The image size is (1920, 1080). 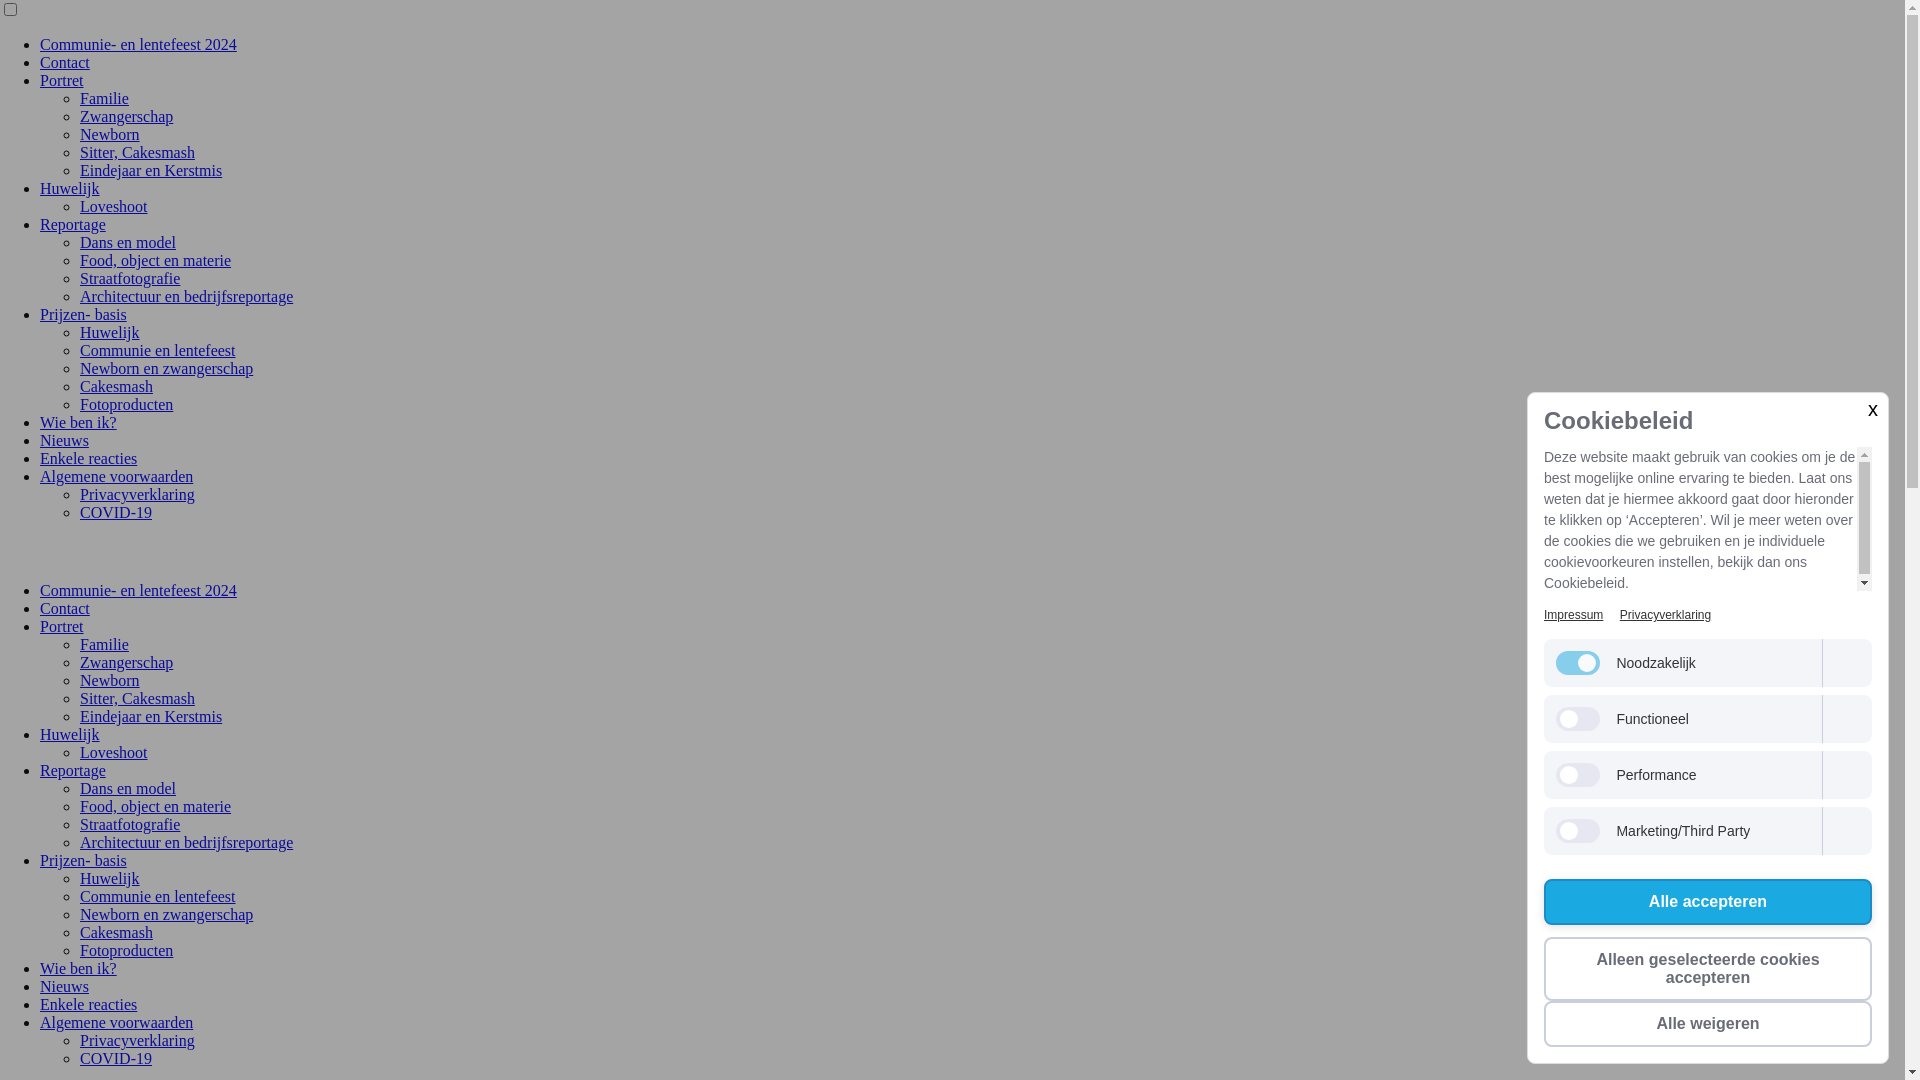 What do you see at coordinates (110, 878) in the screenshot?
I see `Huwelijk` at bounding box center [110, 878].